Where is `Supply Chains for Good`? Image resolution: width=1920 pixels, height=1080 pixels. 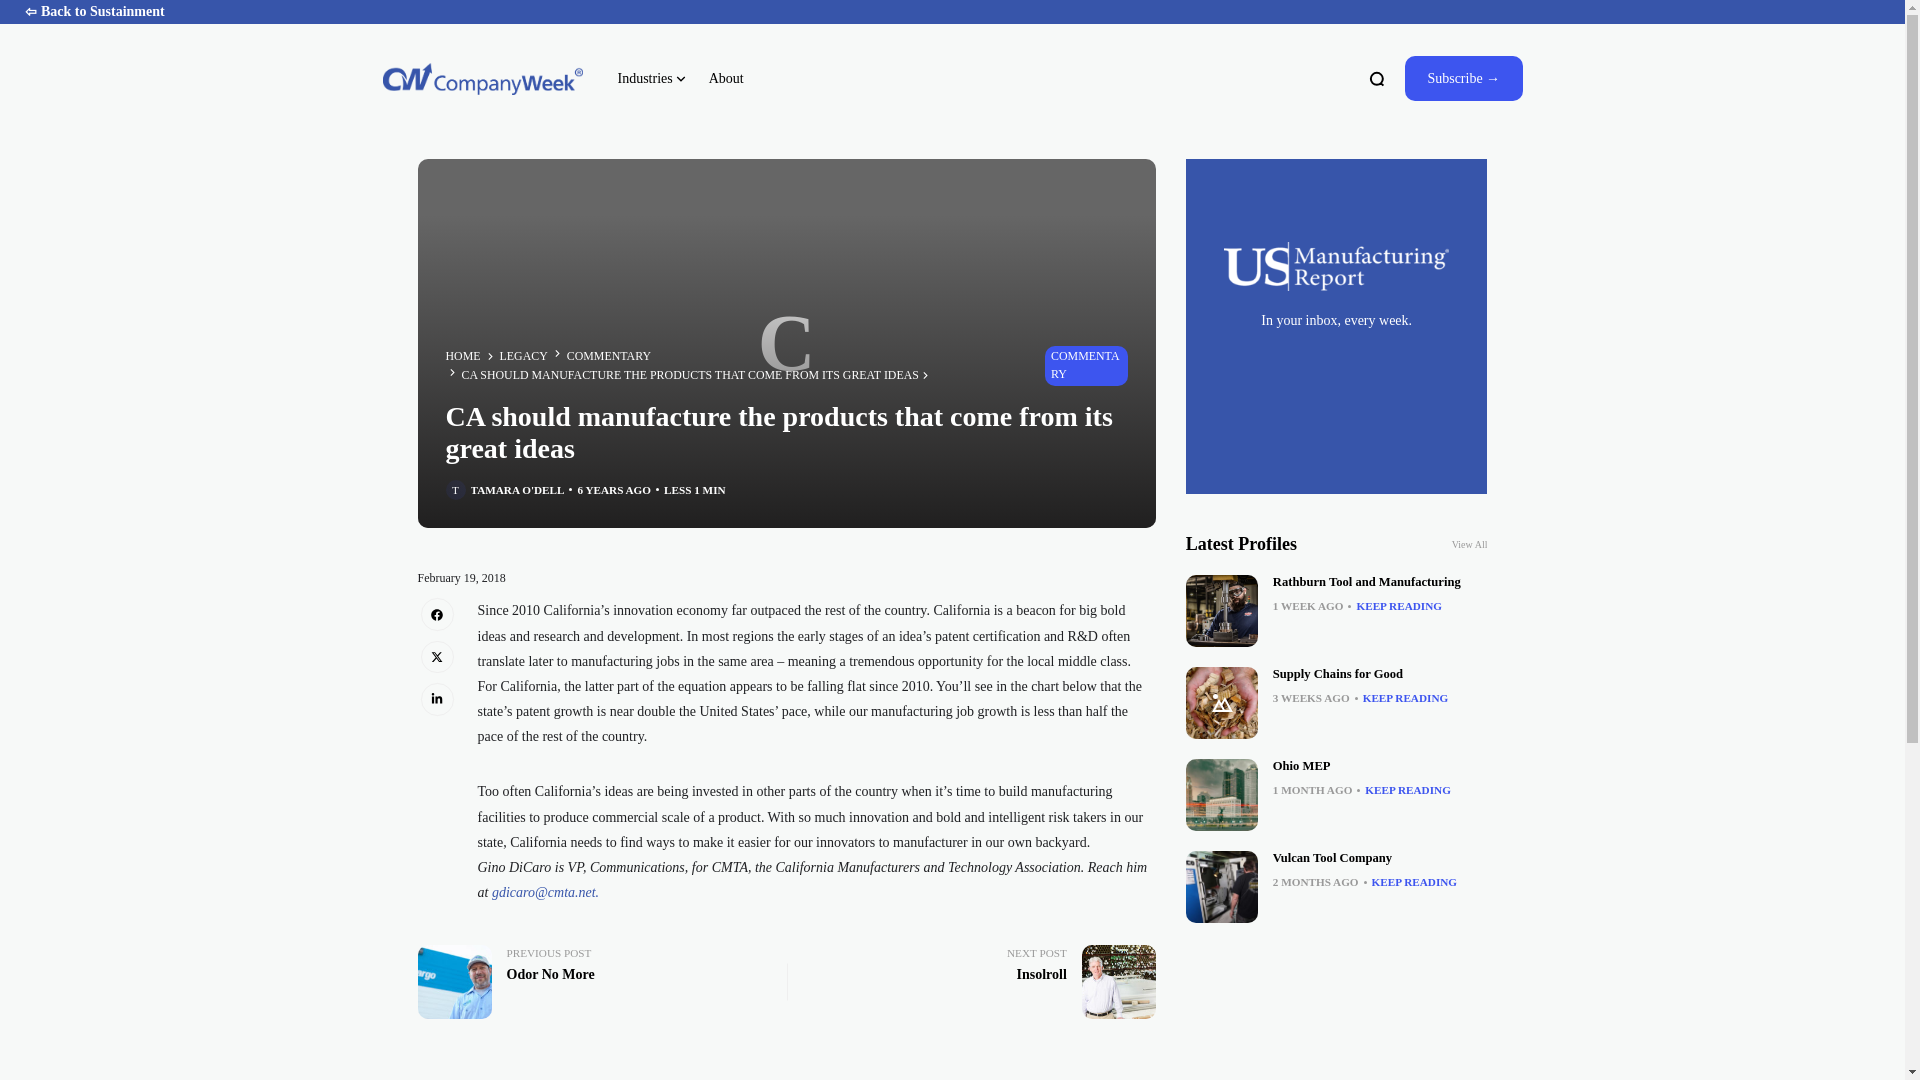
Supply Chains for Good is located at coordinates (1338, 674).